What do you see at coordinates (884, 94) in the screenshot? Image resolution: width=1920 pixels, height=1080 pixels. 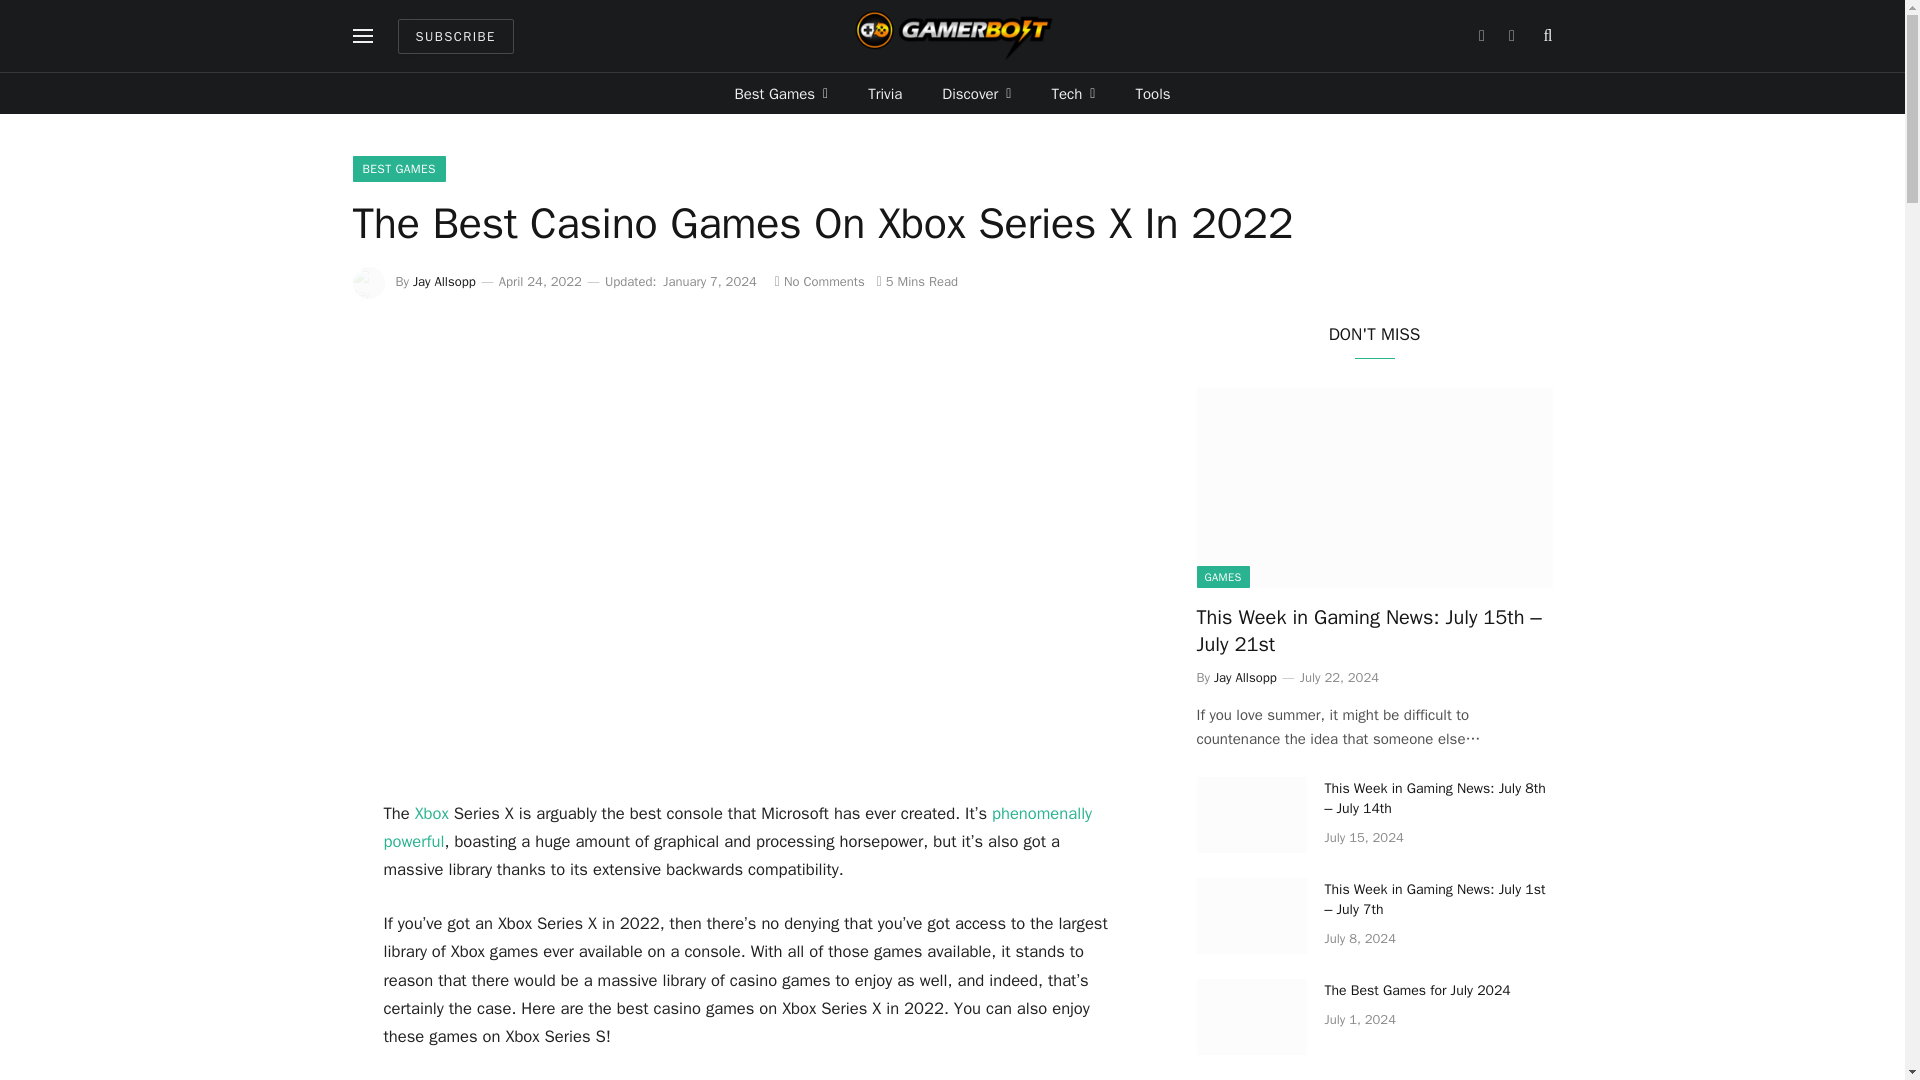 I see `Trivia` at bounding box center [884, 94].